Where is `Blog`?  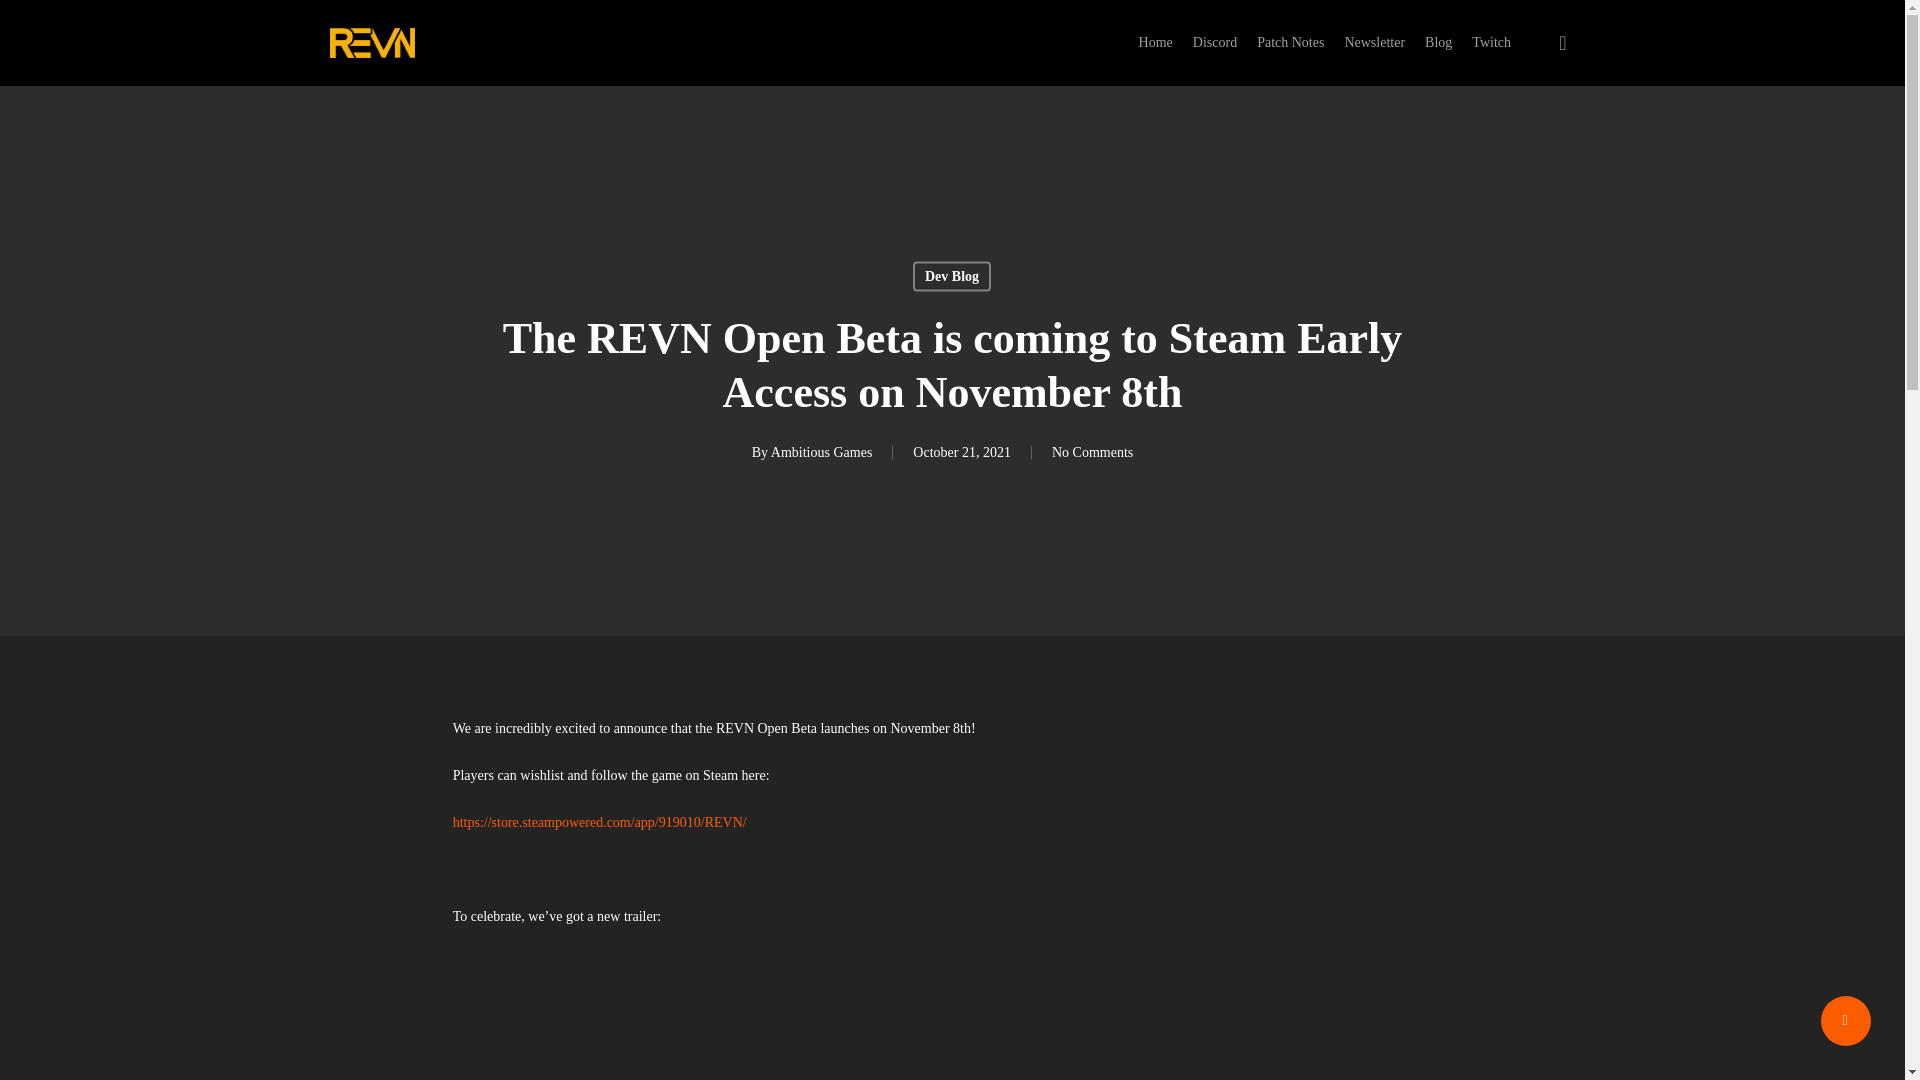
Blog is located at coordinates (1438, 42).